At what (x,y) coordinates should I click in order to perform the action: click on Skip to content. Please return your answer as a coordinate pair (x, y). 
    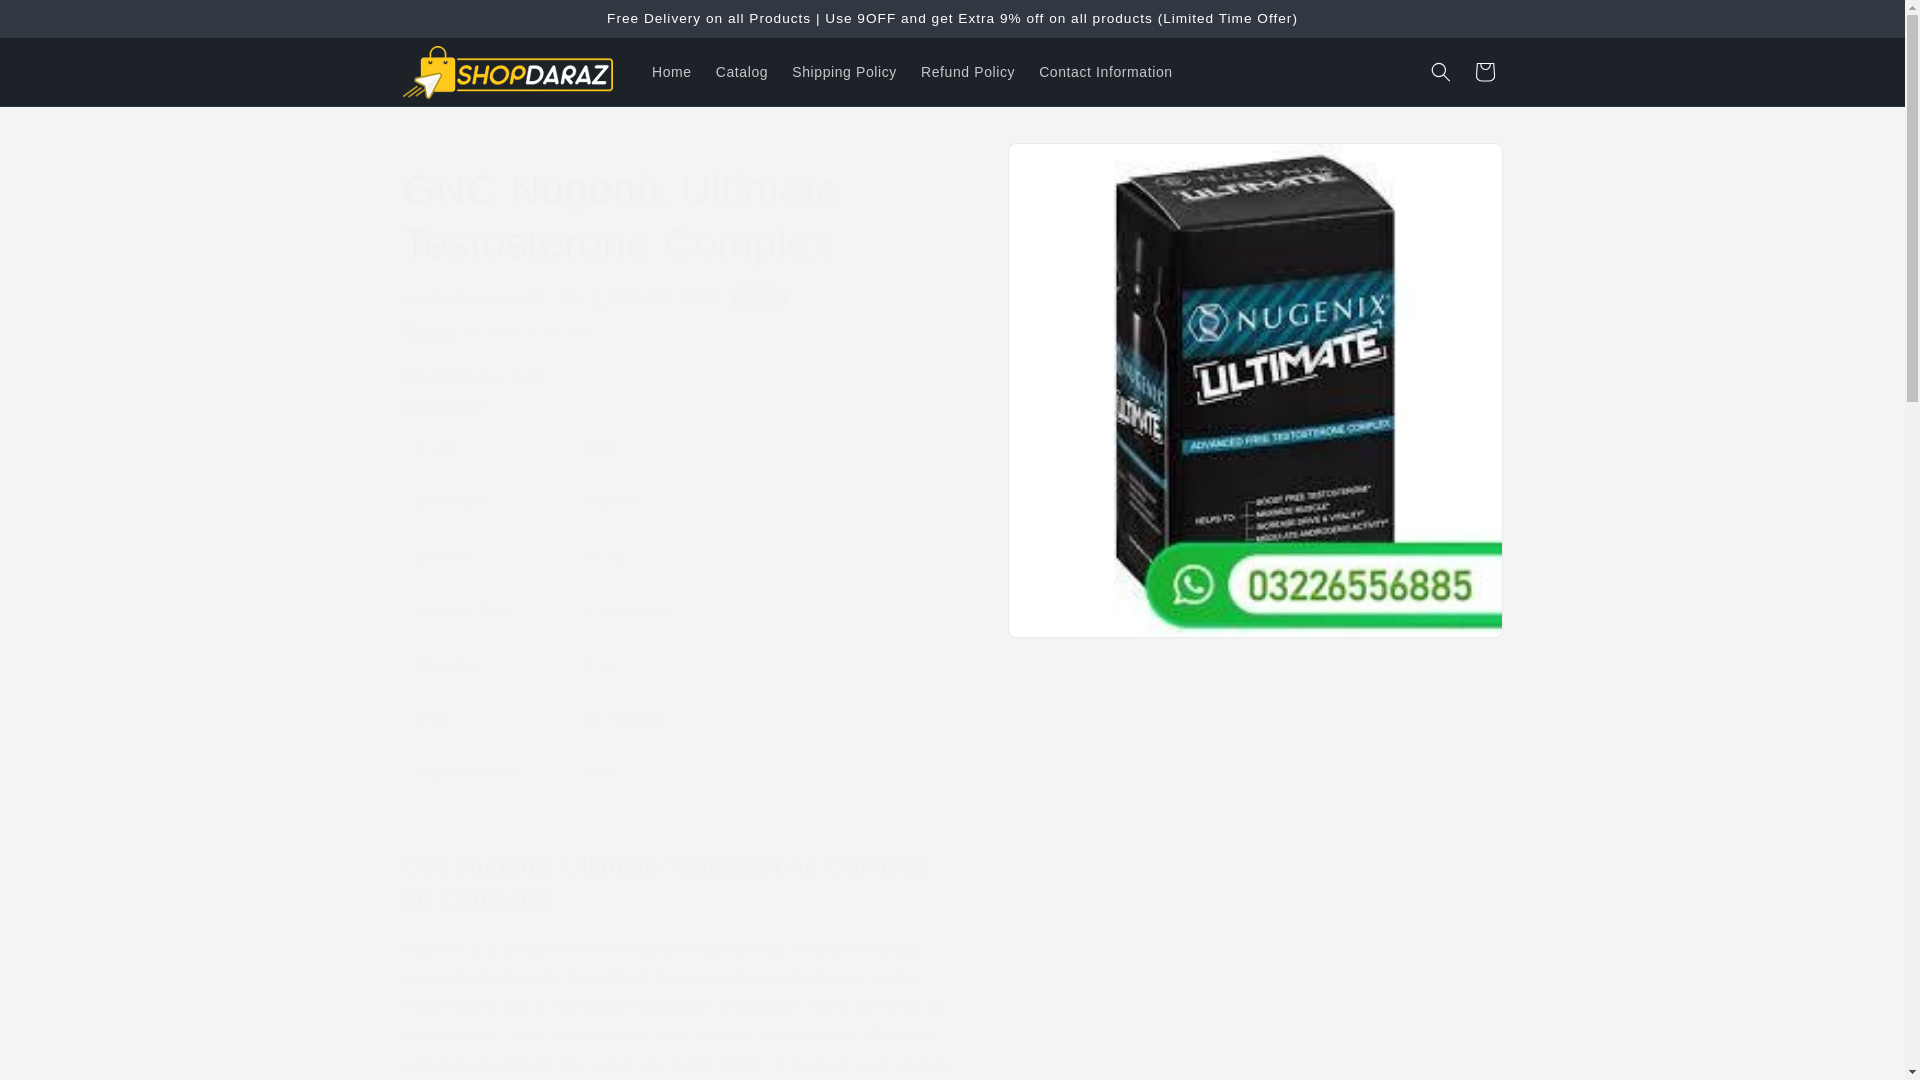
    Looking at the image, I should click on (60, 23).